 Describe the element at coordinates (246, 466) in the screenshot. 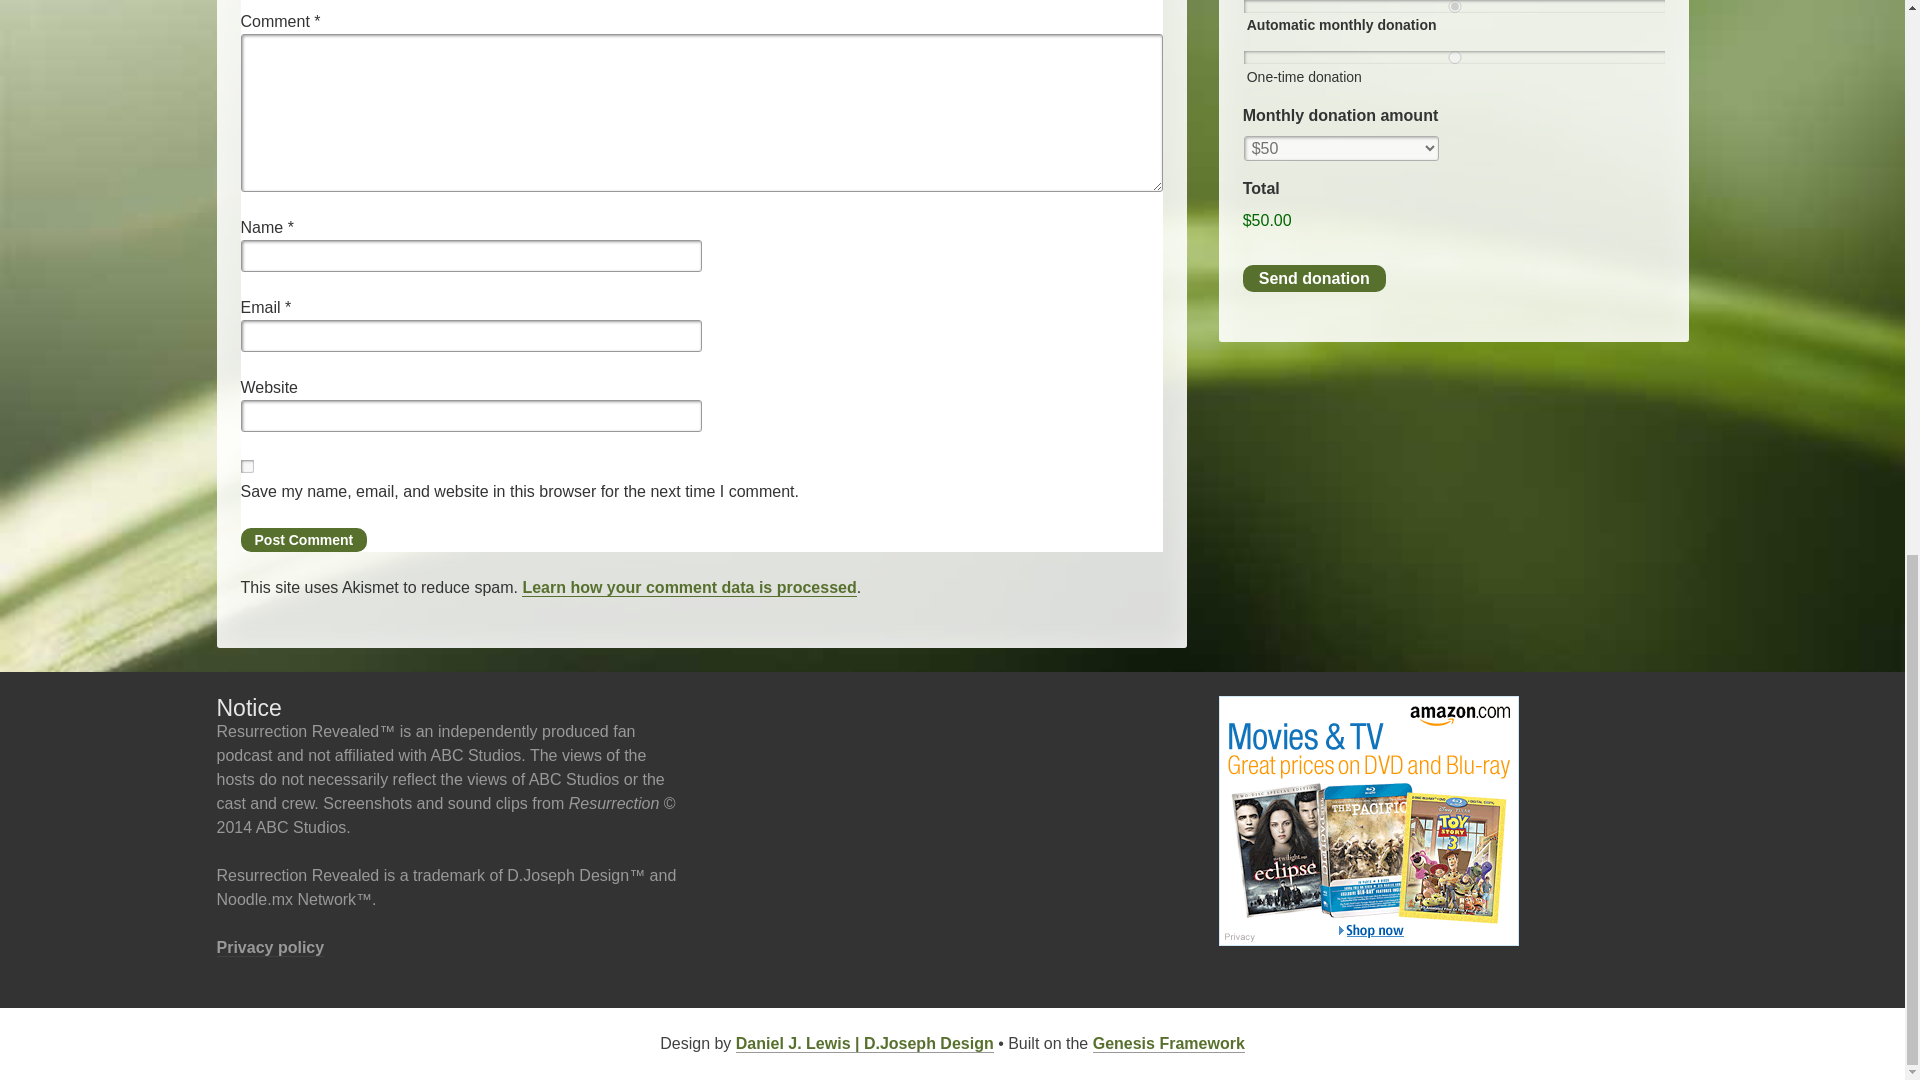

I see `yes` at that location.